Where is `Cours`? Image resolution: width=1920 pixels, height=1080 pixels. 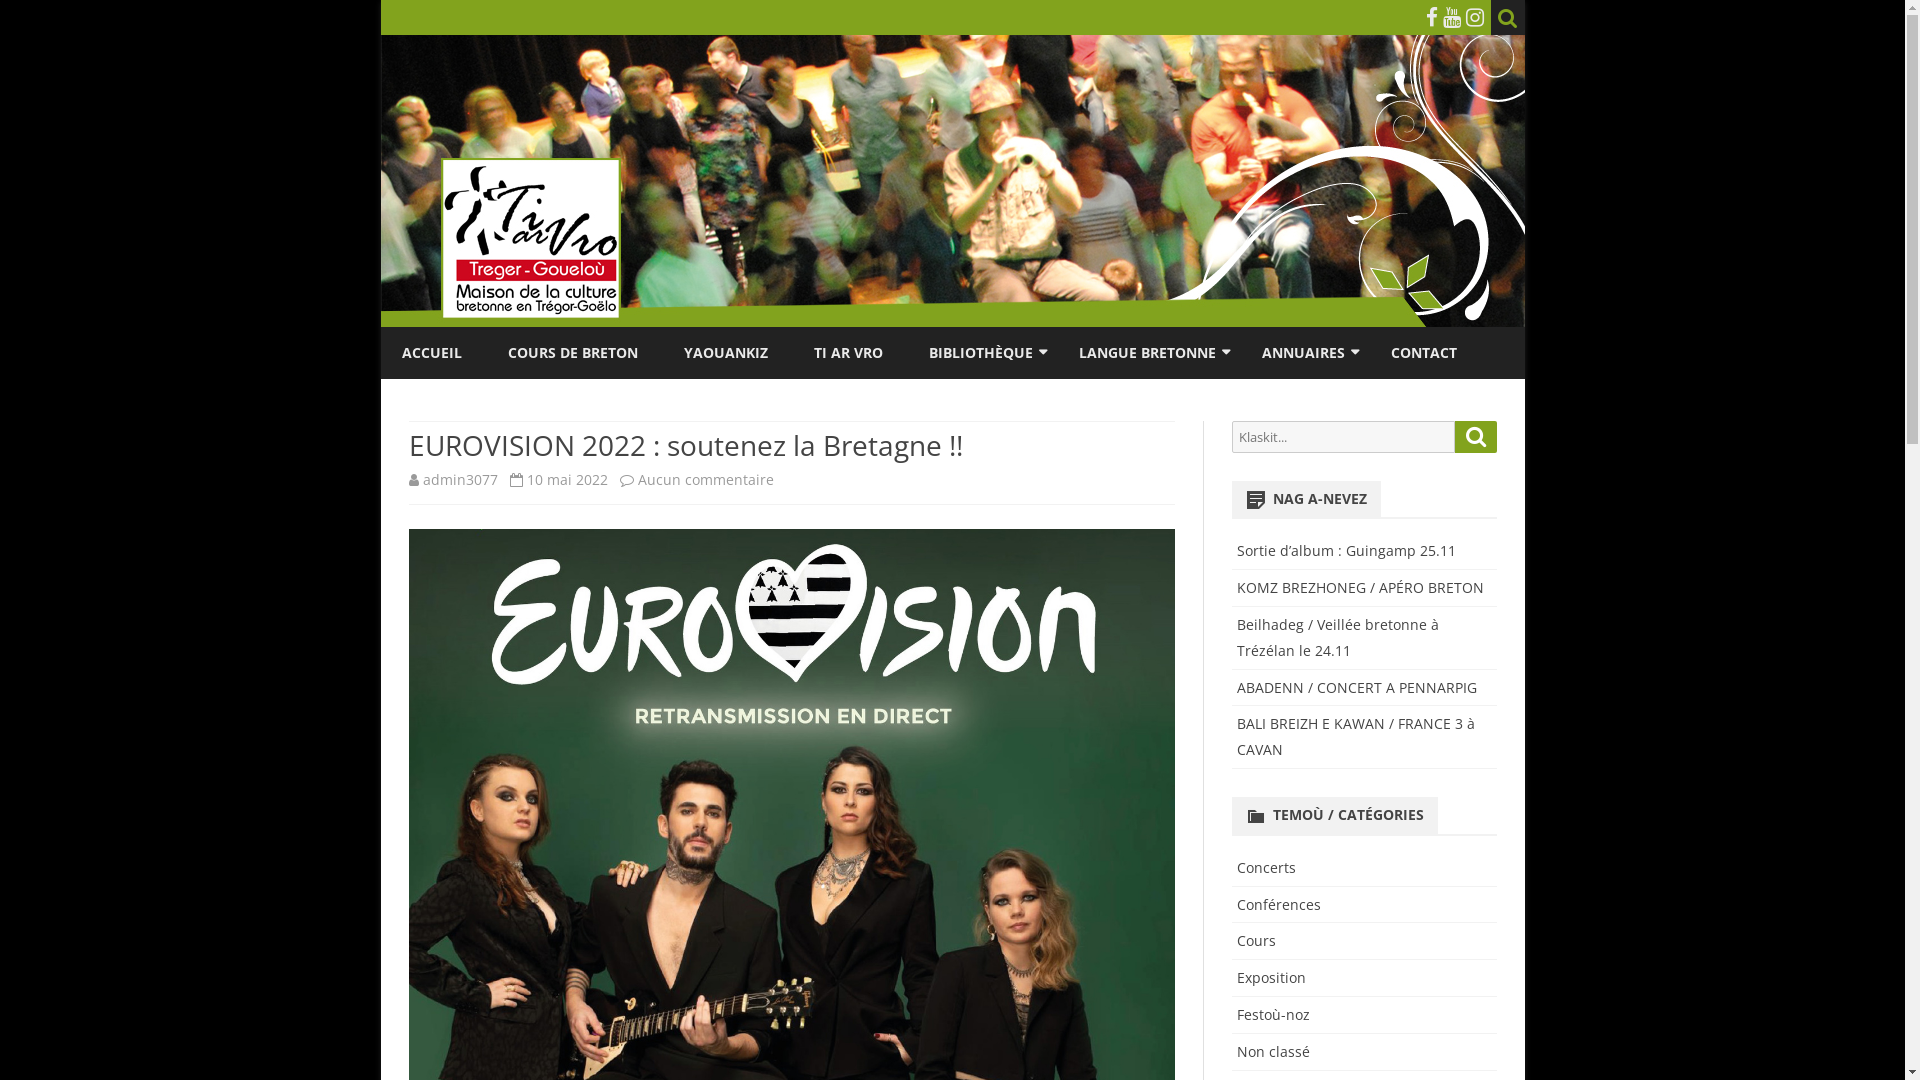 Cours is located at coordinates (1256, 940).